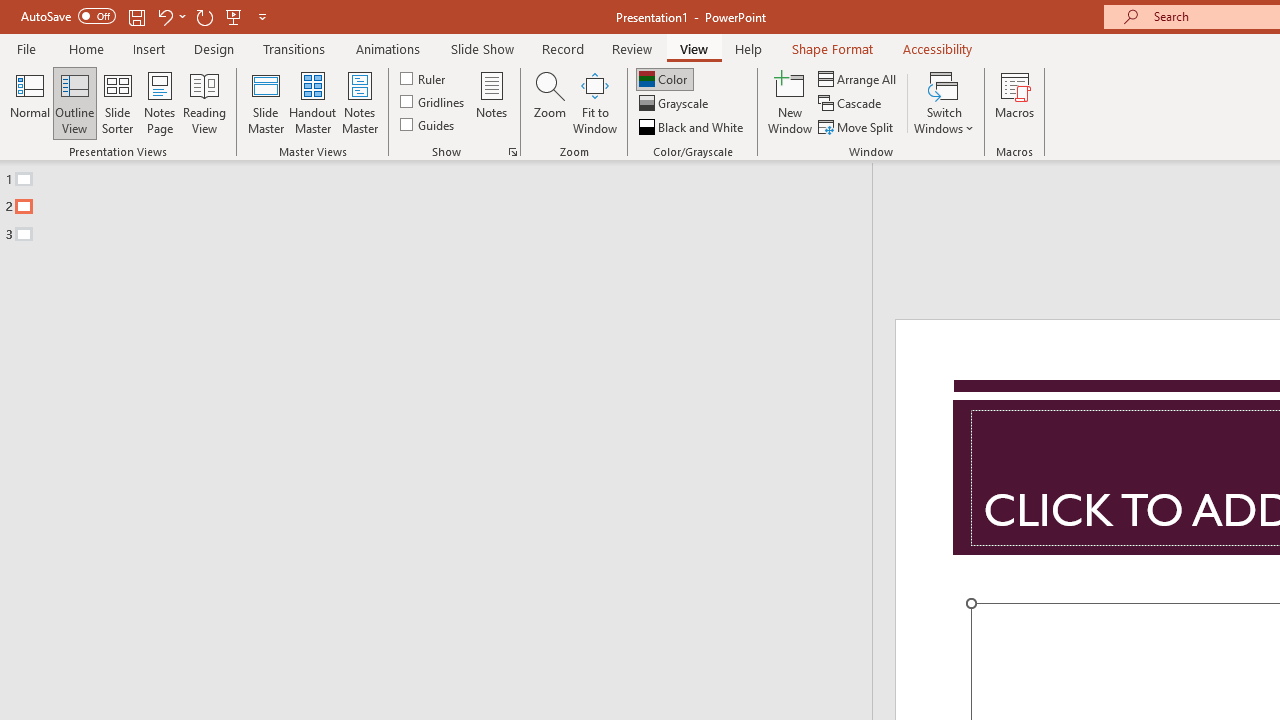  What do you see at coordinates (428, 124) in the screenshot?
I see `Guides` at bounding box center [428, 124].